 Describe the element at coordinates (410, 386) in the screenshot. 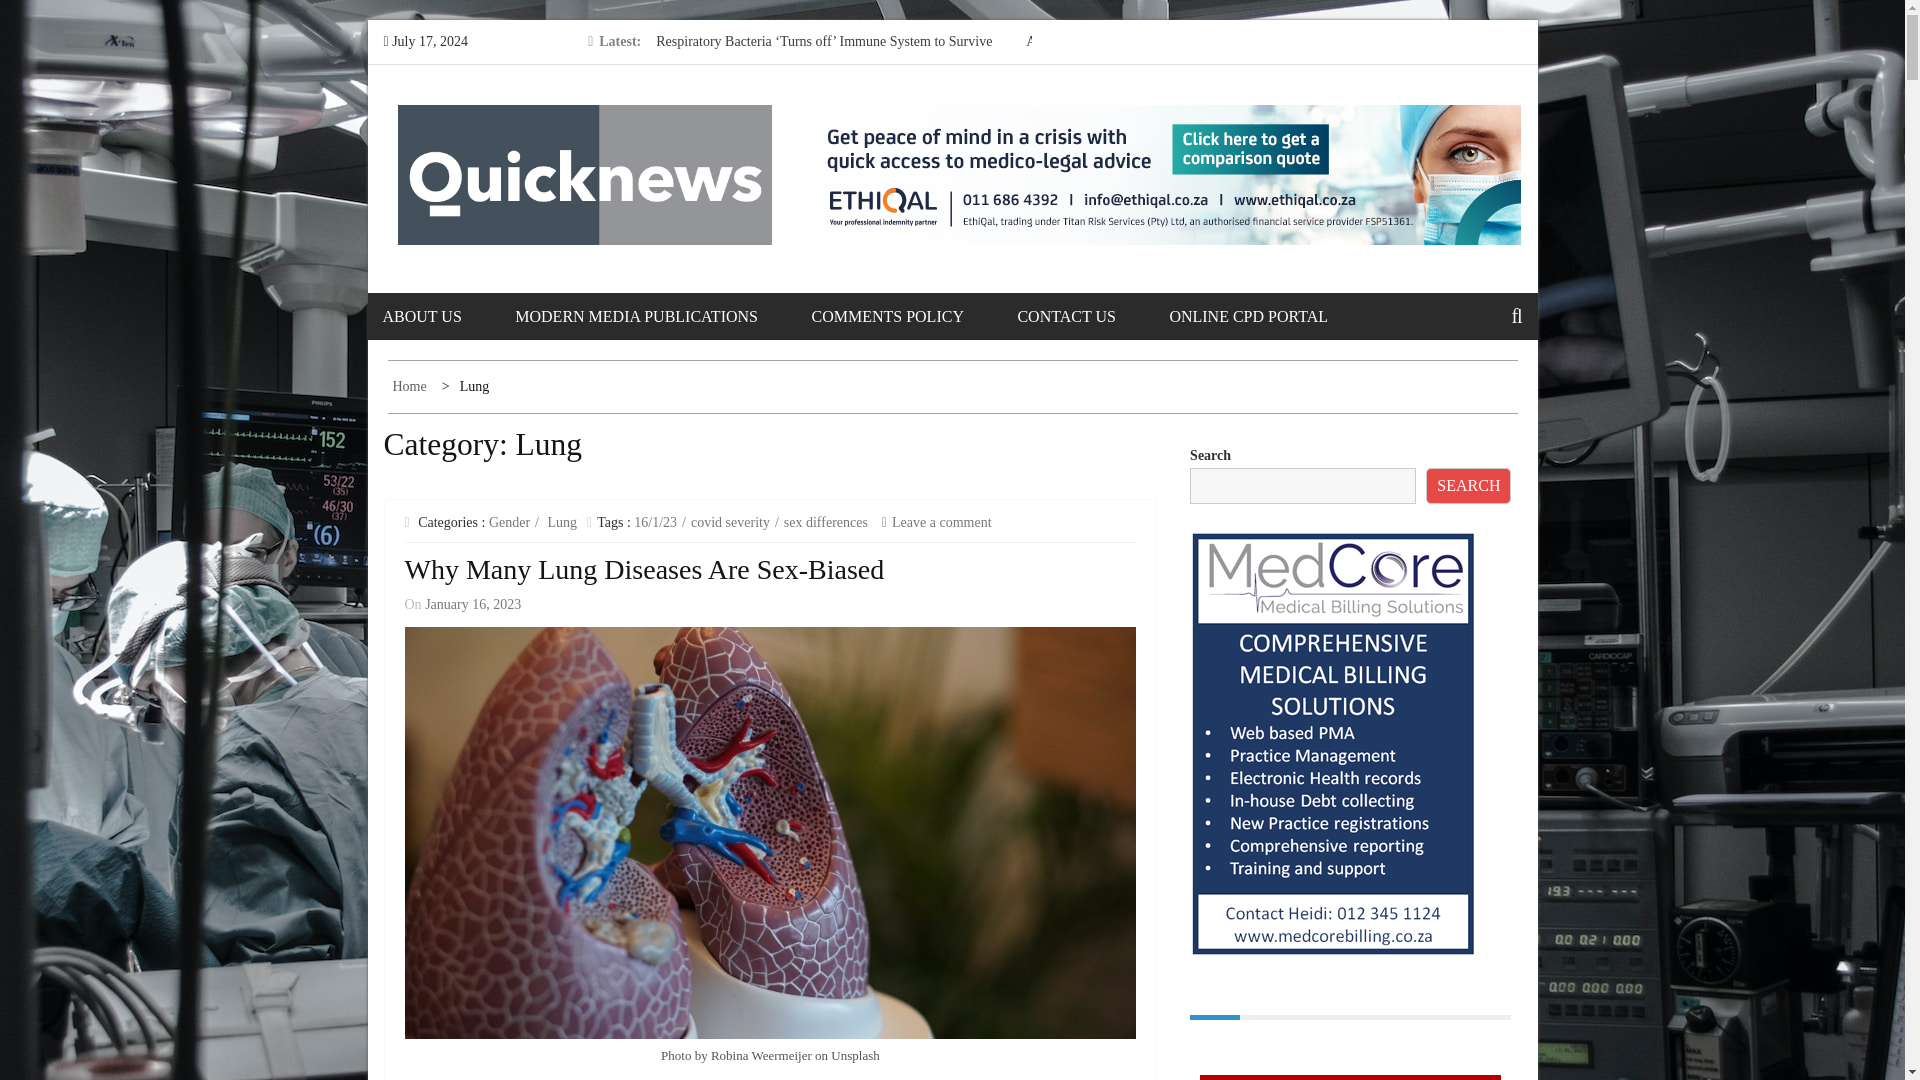

I see `Home` at that location.